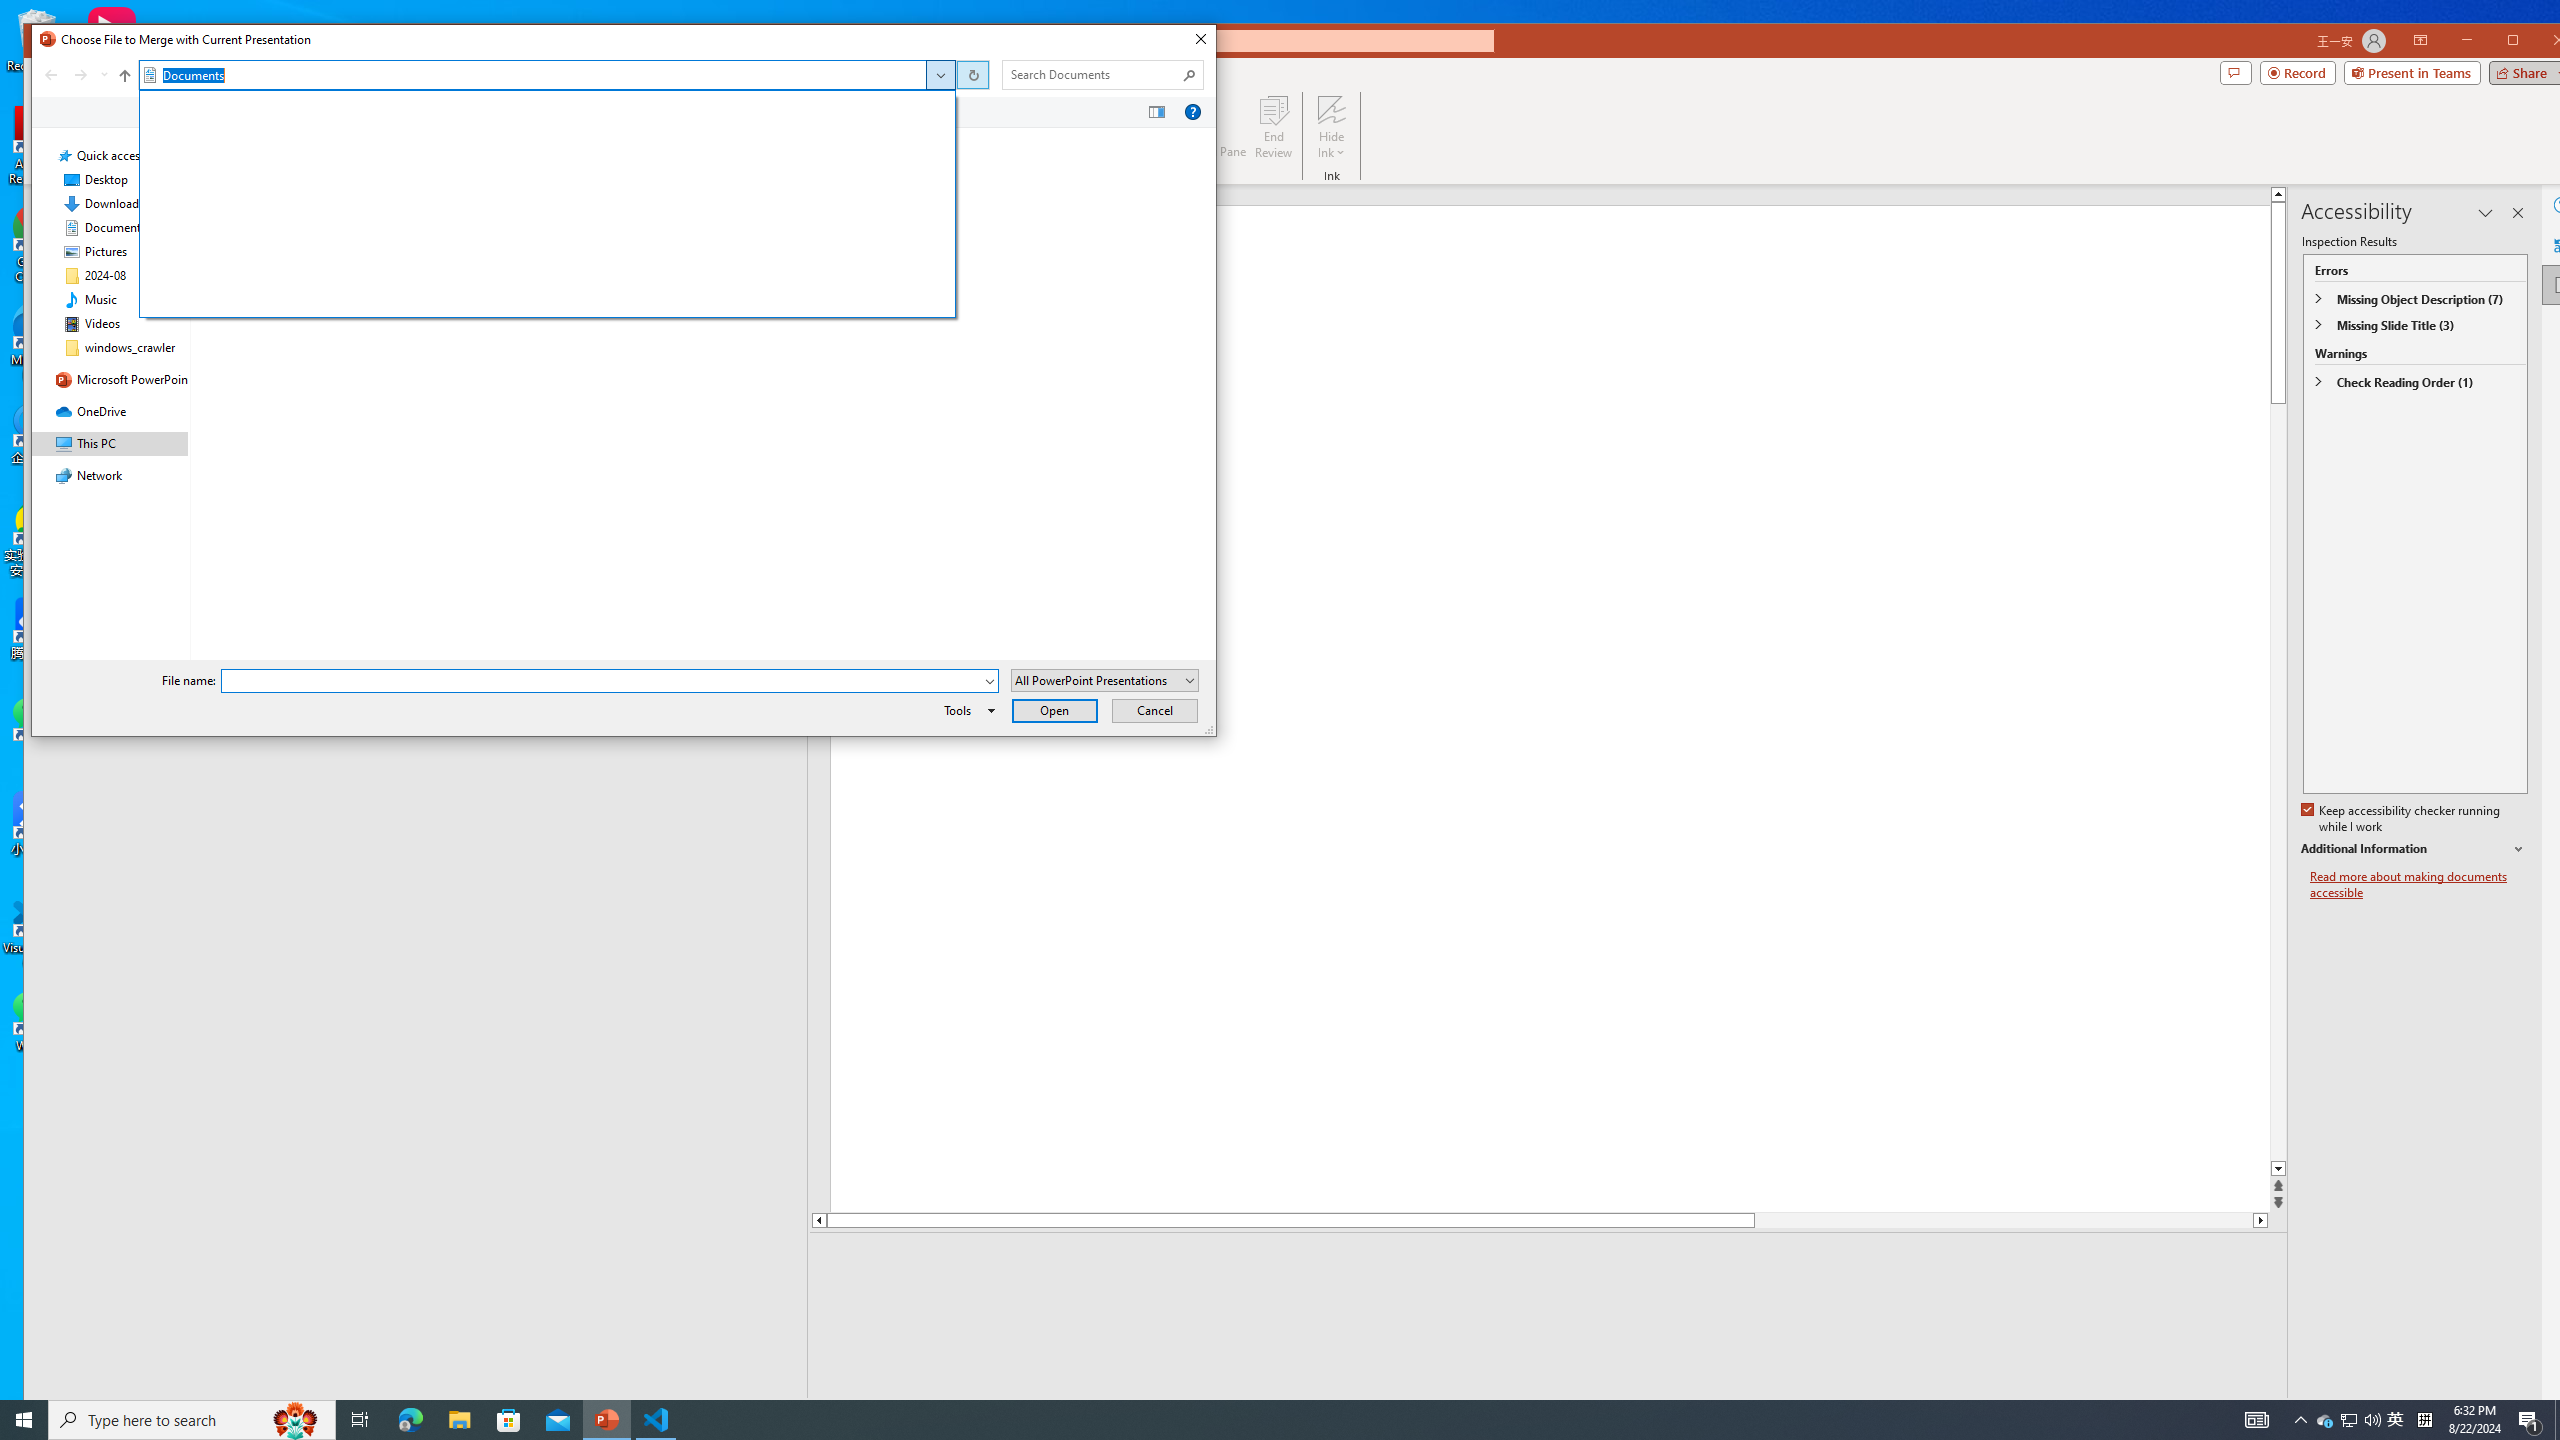  Describe the element at coordinates (2173, 1412) in the screenshot. I see `Menu On` at that location.